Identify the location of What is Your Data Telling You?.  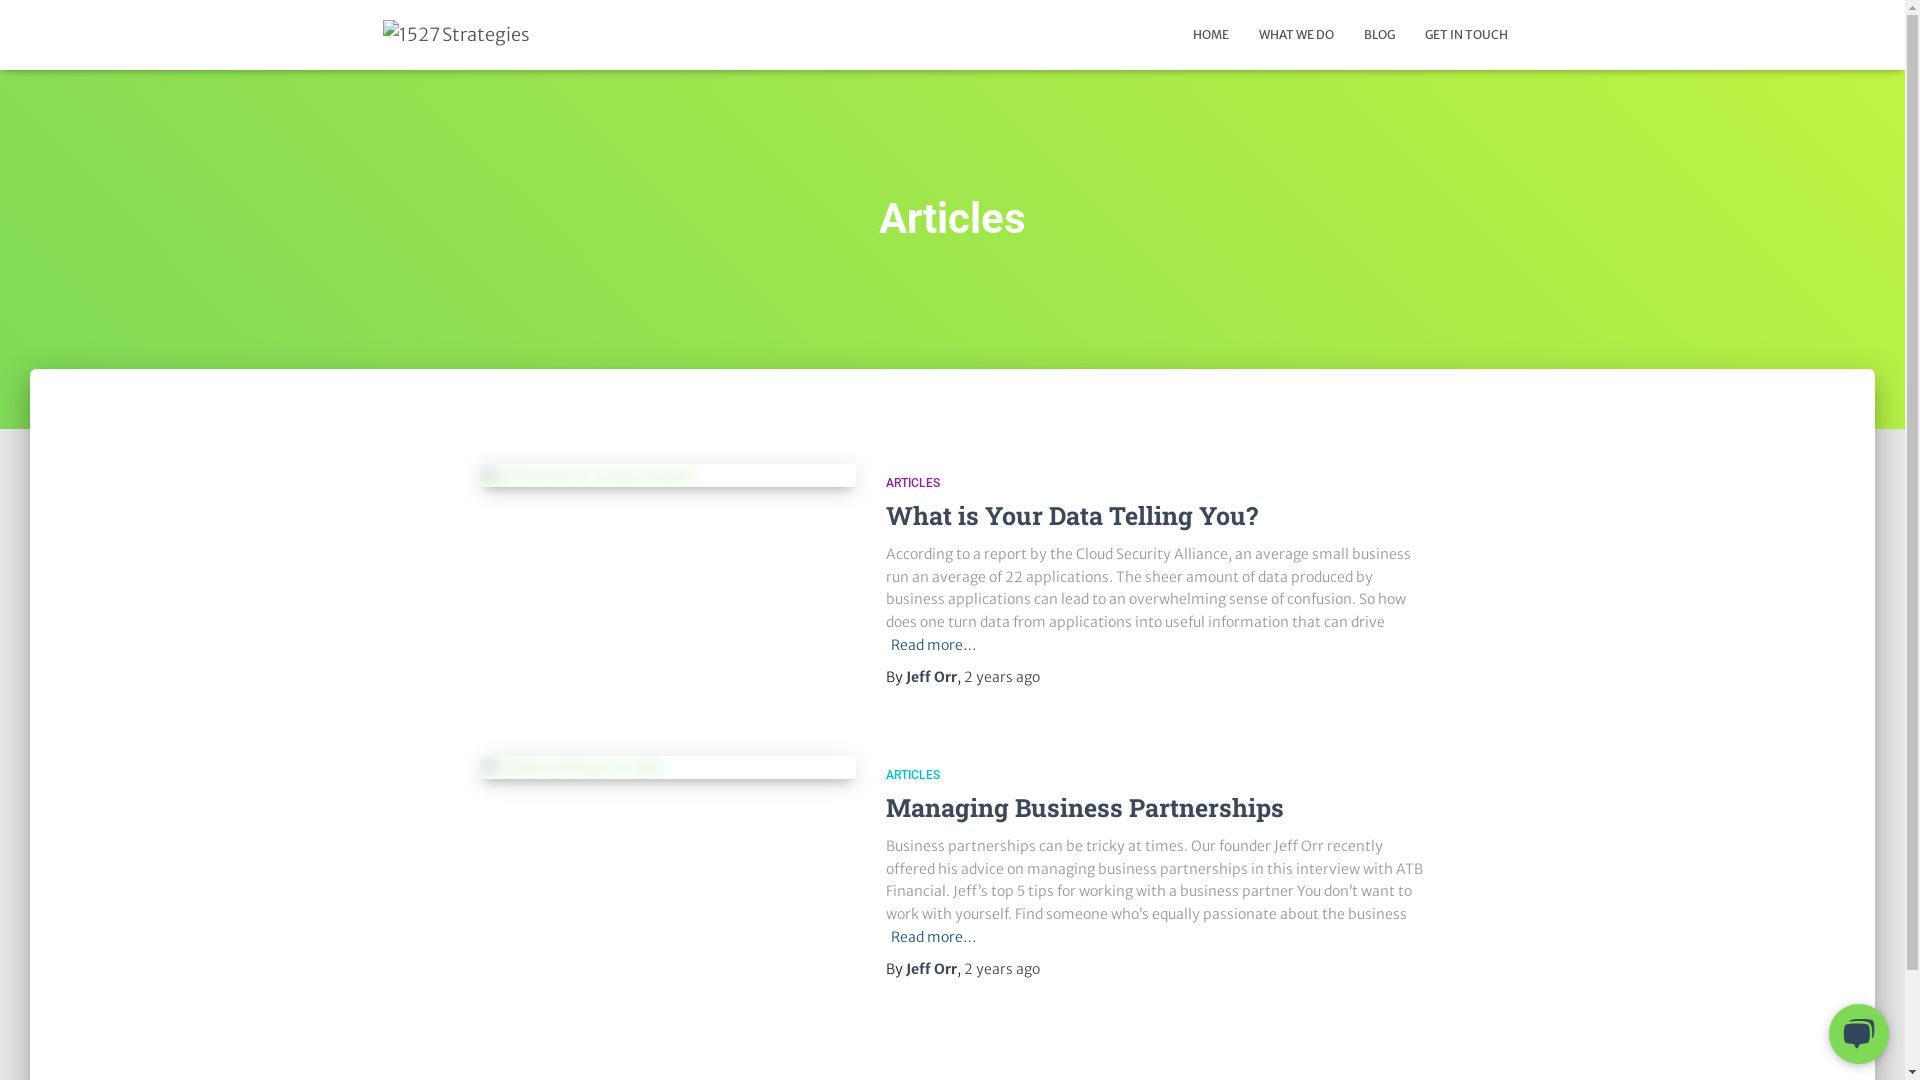
(1072, 516).